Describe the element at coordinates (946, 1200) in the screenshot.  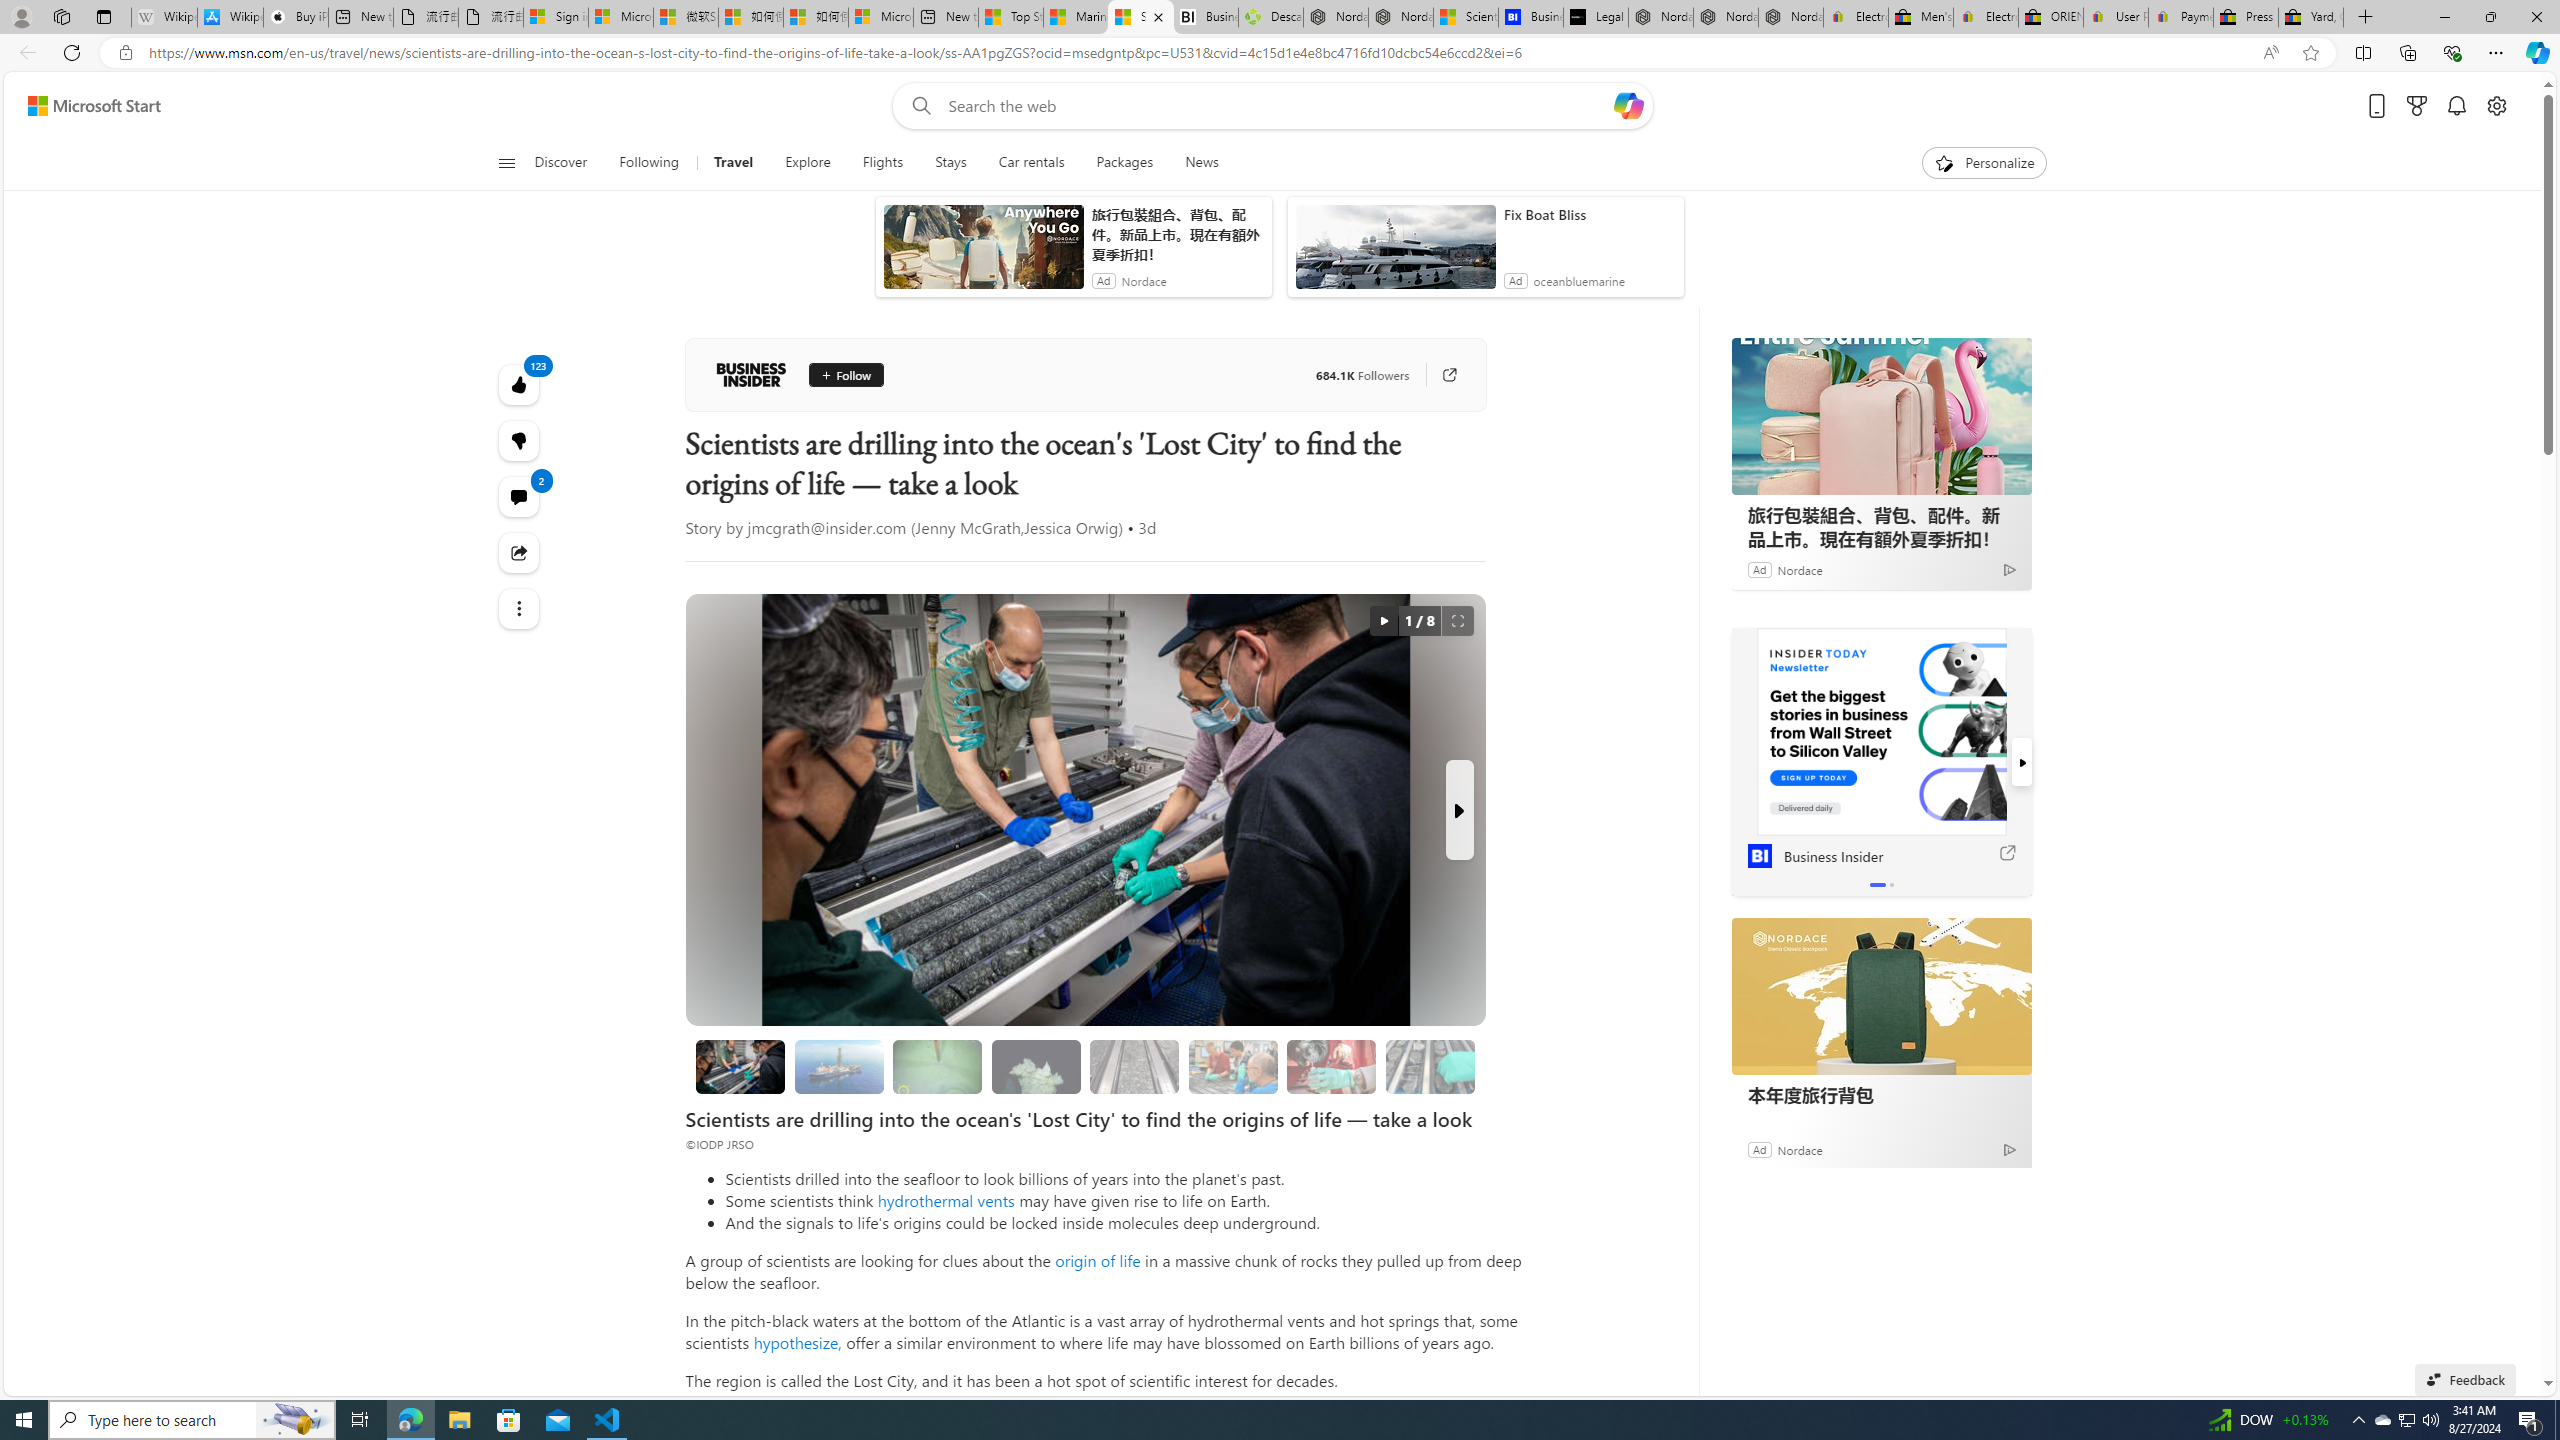
I see `hydrothermal vents` at that location.